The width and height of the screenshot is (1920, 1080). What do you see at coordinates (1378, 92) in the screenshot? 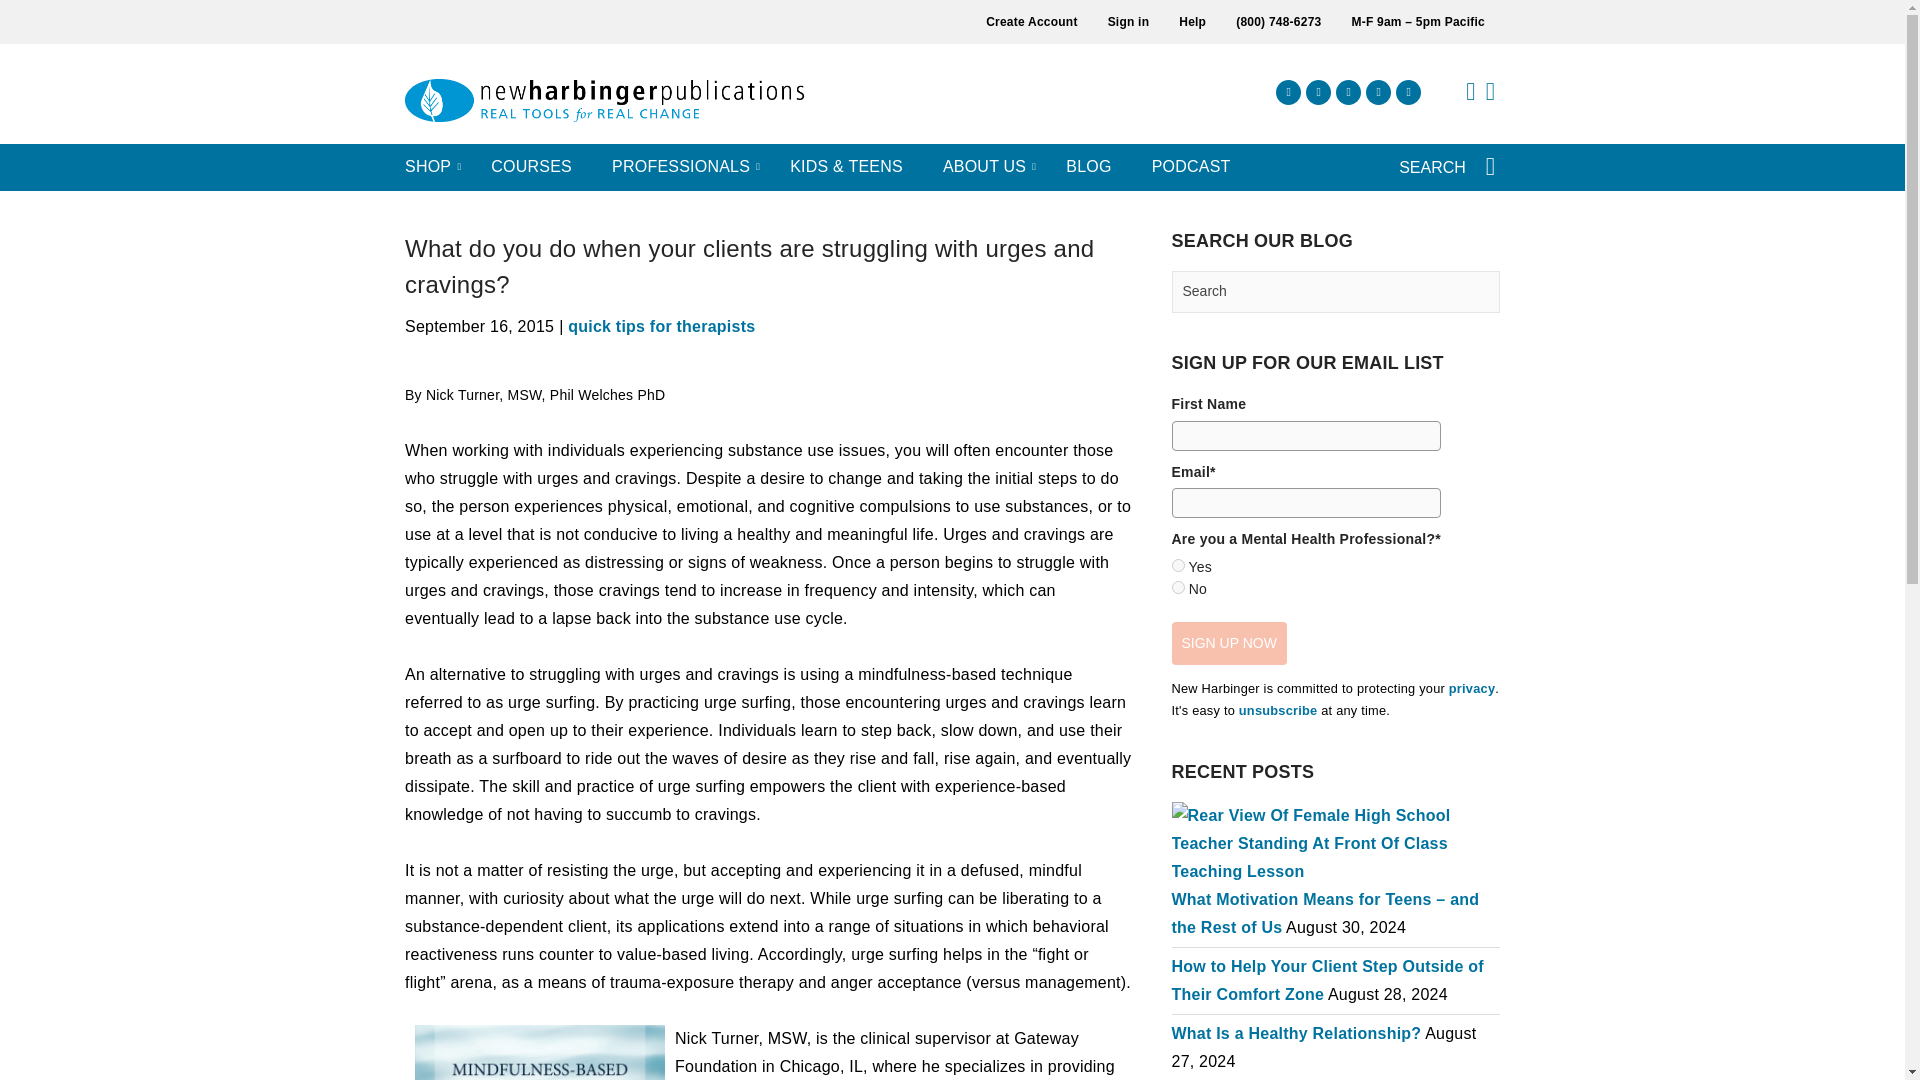
I see `Follow us on LinkedIn` at bounding box center [1378, 92].